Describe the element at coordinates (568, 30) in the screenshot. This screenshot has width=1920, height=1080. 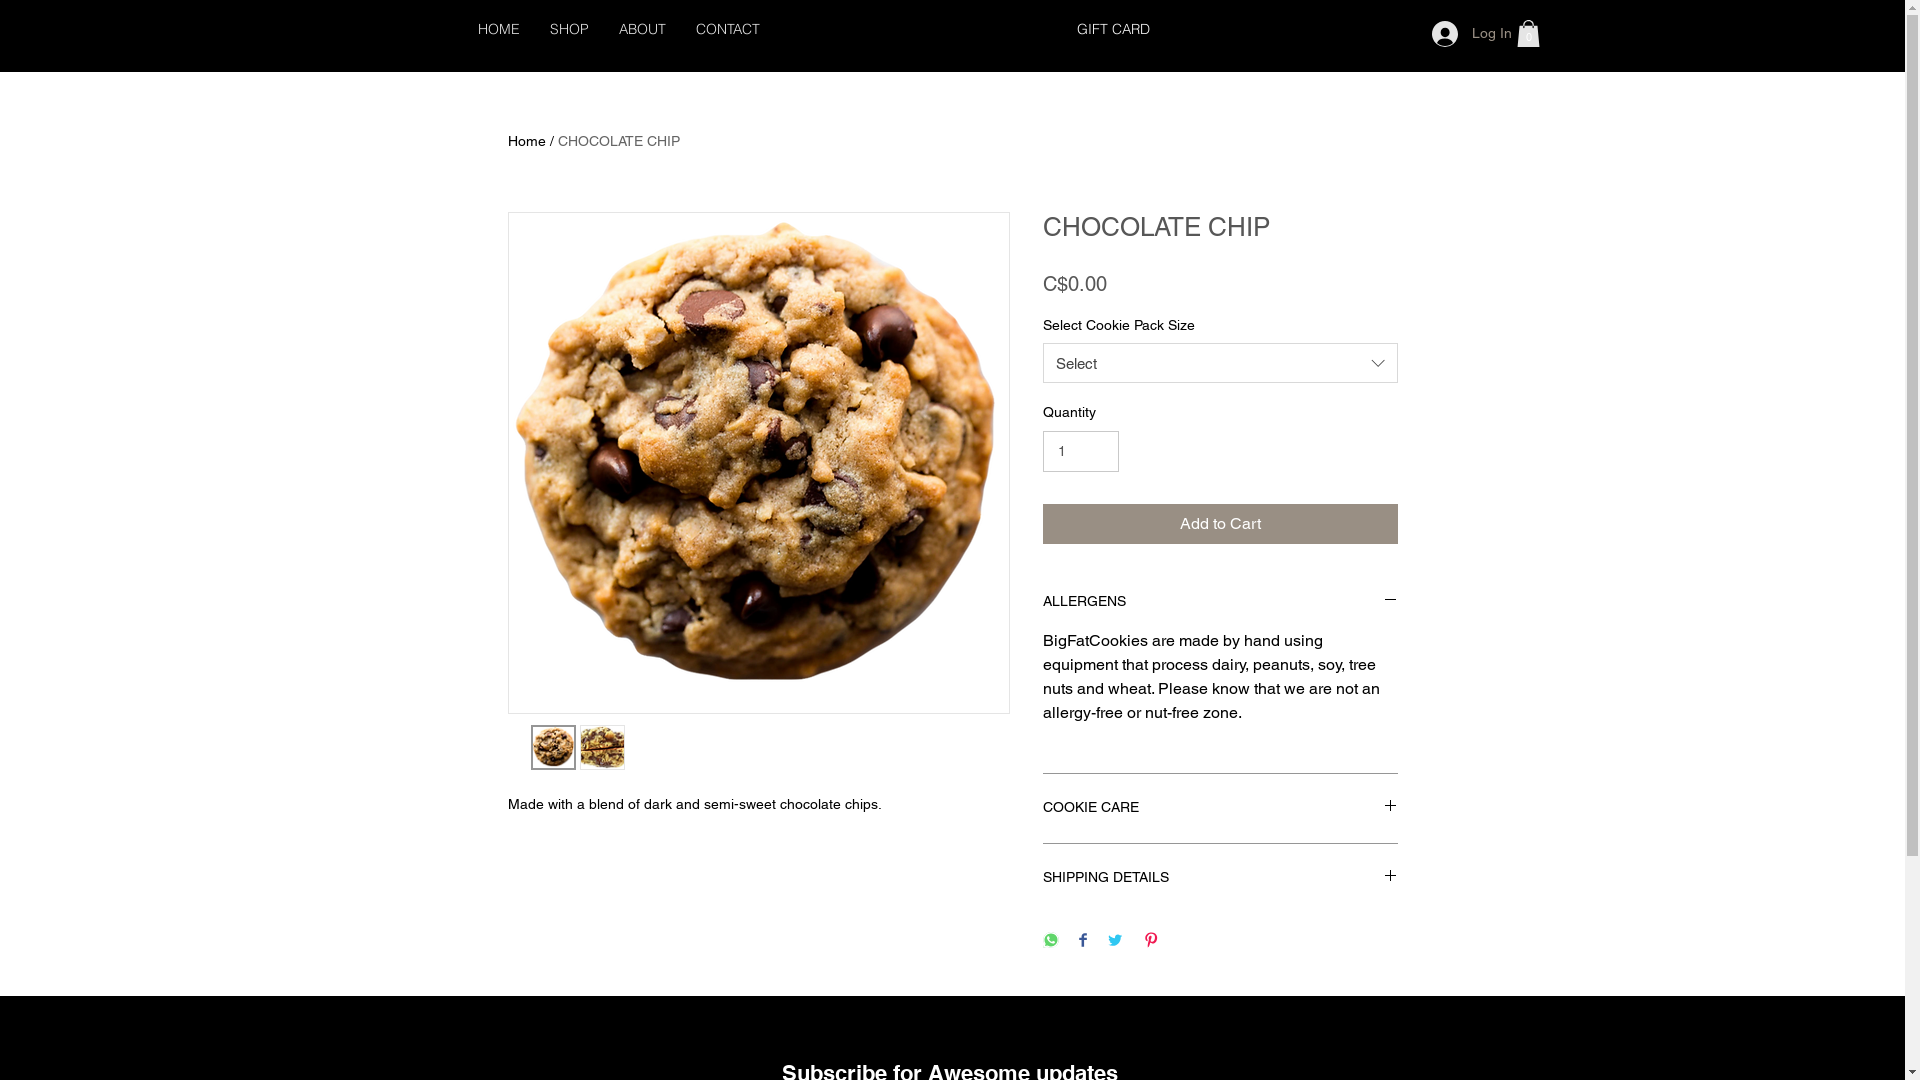
I see `SHOP` at that location.